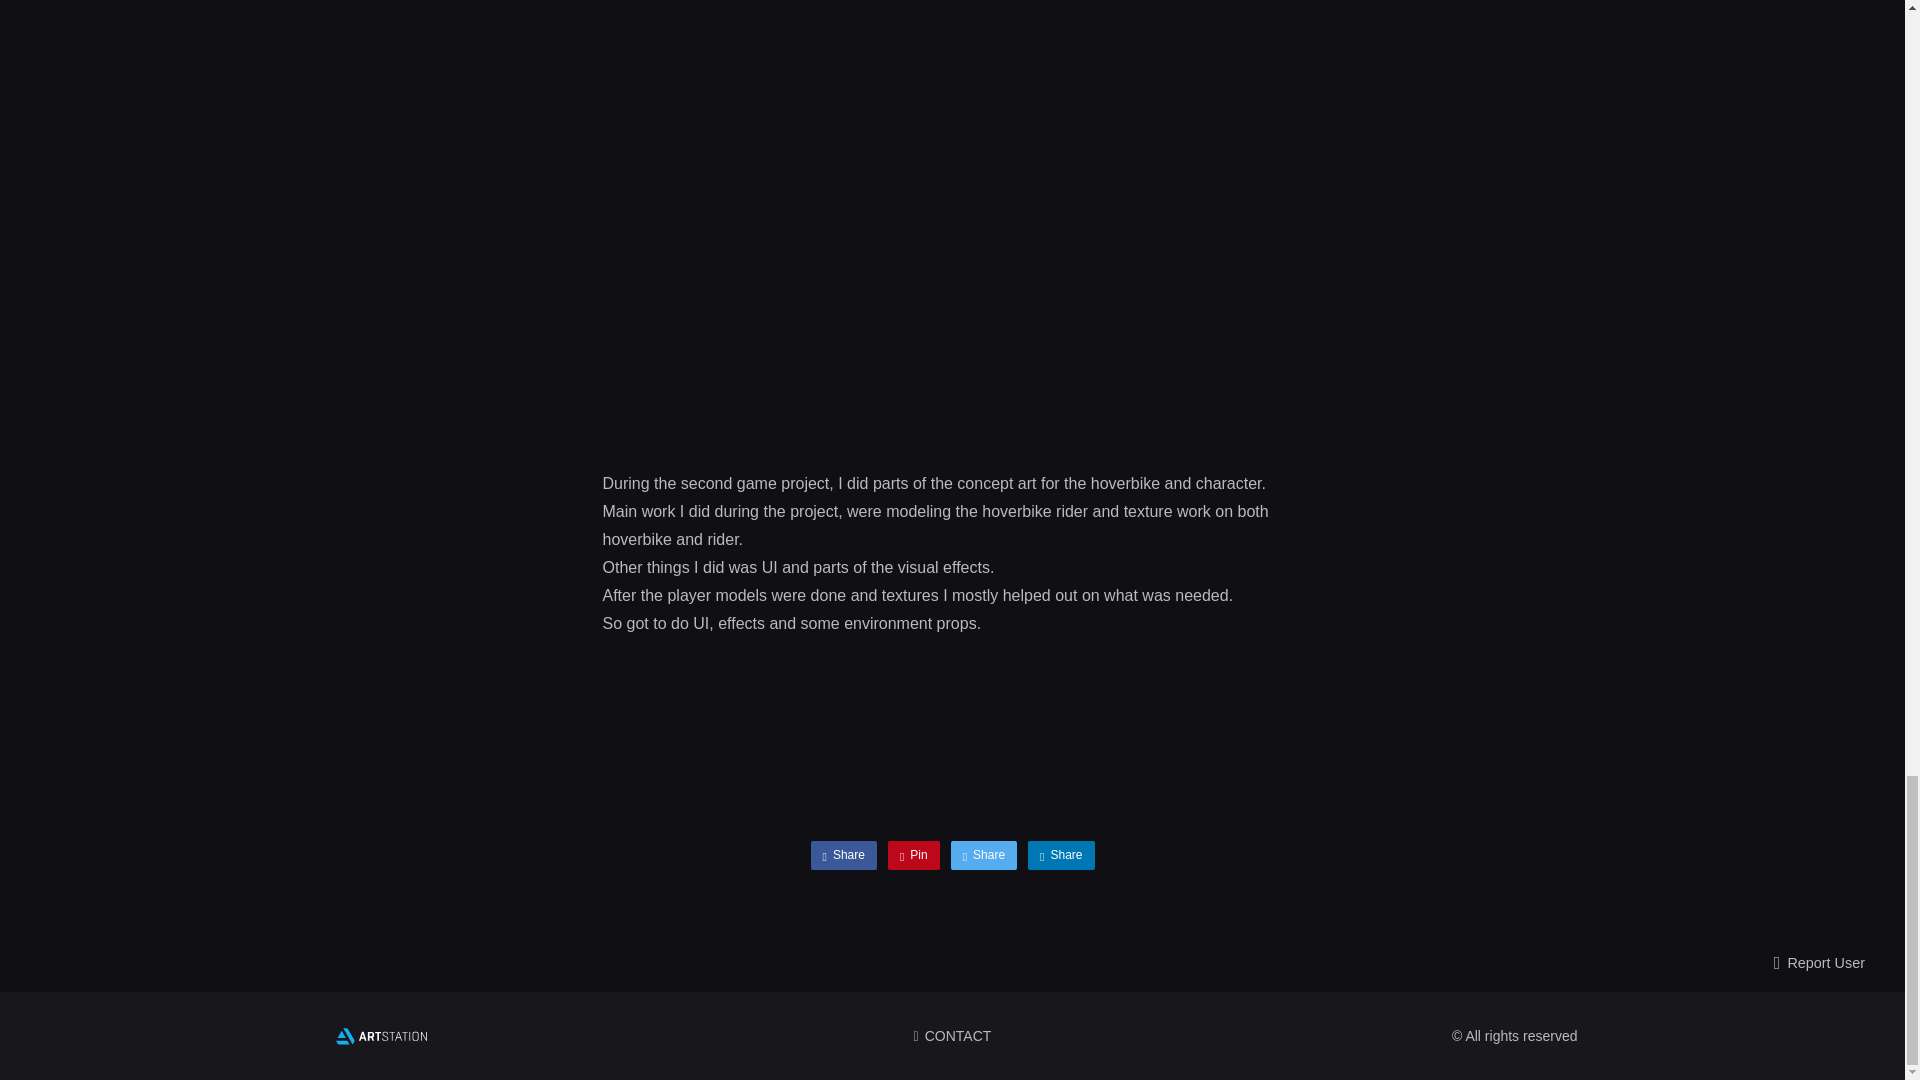 This screenshot has height=1080, width=1920. I want to click on Share, so click(984, 855).